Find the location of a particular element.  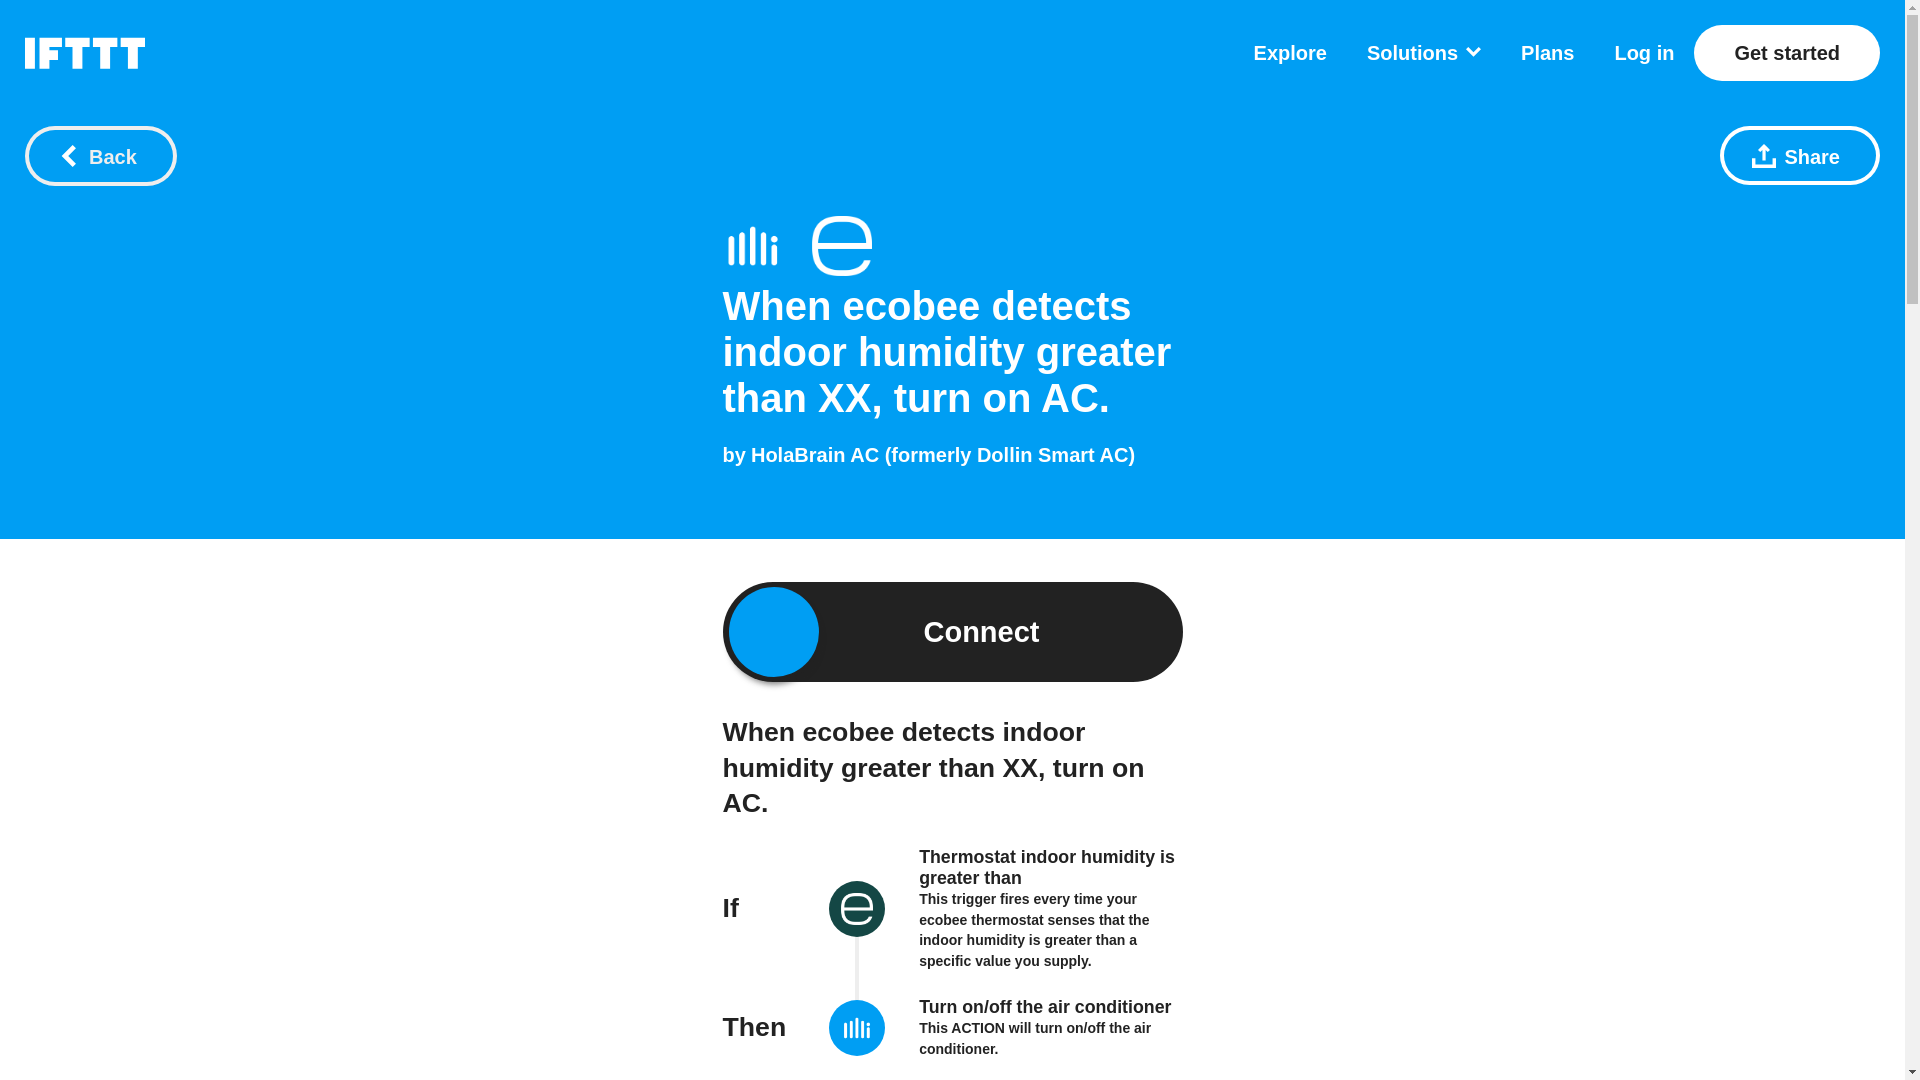

Share is located at coordinates (1800, 155).